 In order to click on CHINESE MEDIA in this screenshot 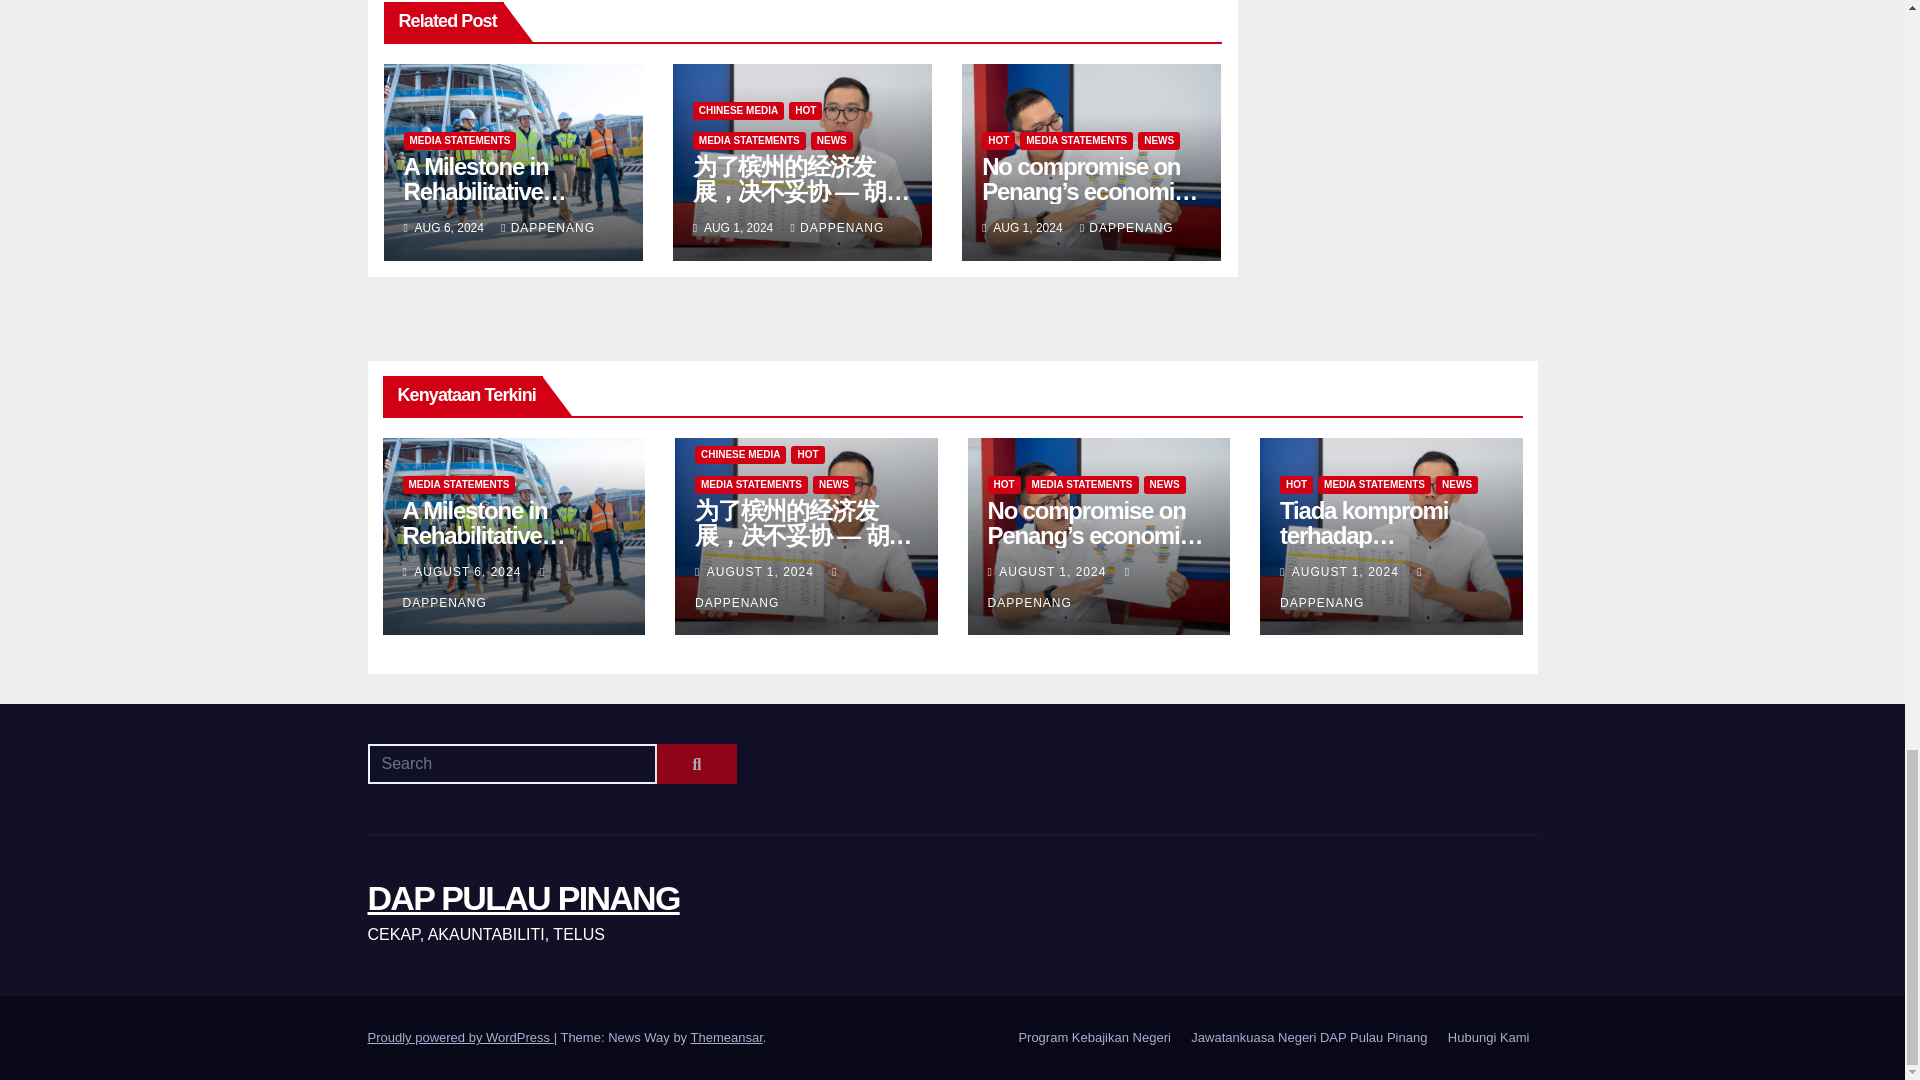, I will do `click(738, 110)`.